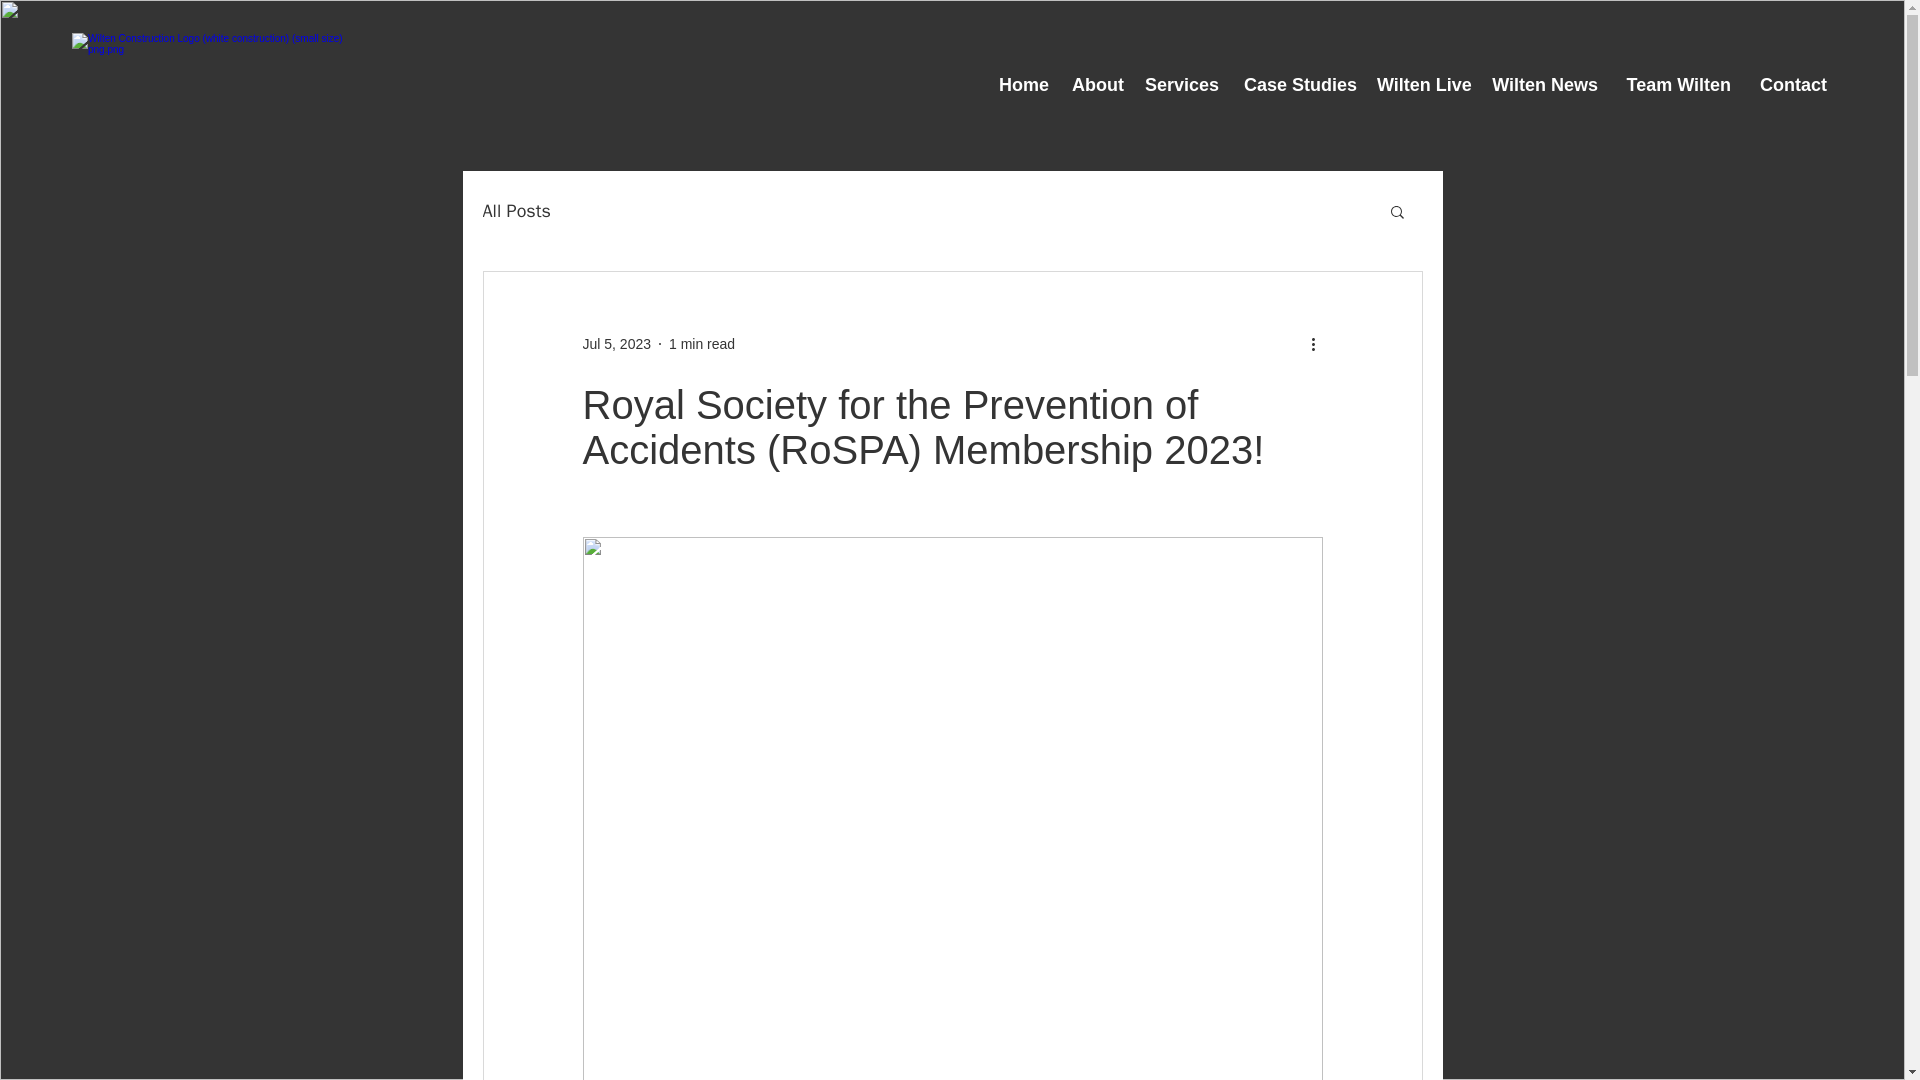 The width and height of the screenshot is (1920, 1080). I want to click on Case Studies, so click(1298, 86).